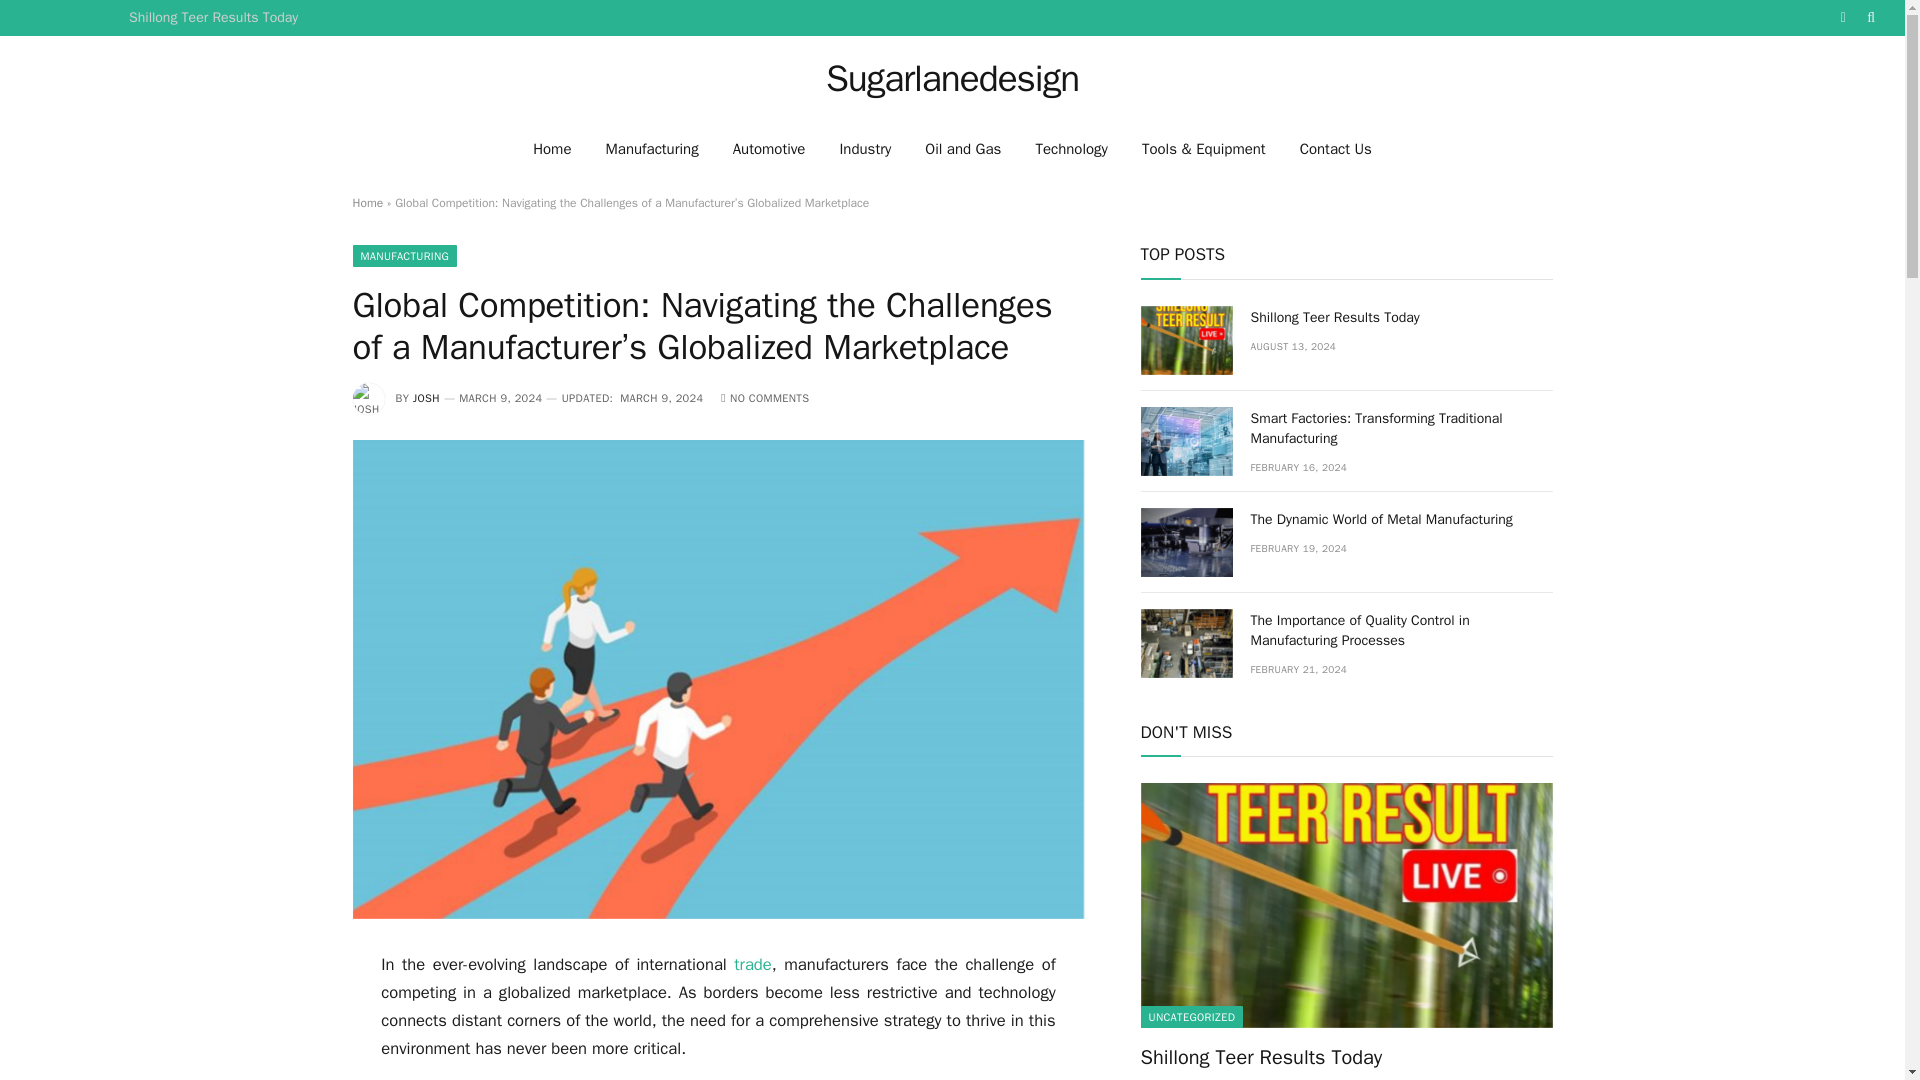  What do you see at coordinates (218, 18) in the screenshot?
I see `Shillong Teer Results Today` at bounding box center [218, 18].